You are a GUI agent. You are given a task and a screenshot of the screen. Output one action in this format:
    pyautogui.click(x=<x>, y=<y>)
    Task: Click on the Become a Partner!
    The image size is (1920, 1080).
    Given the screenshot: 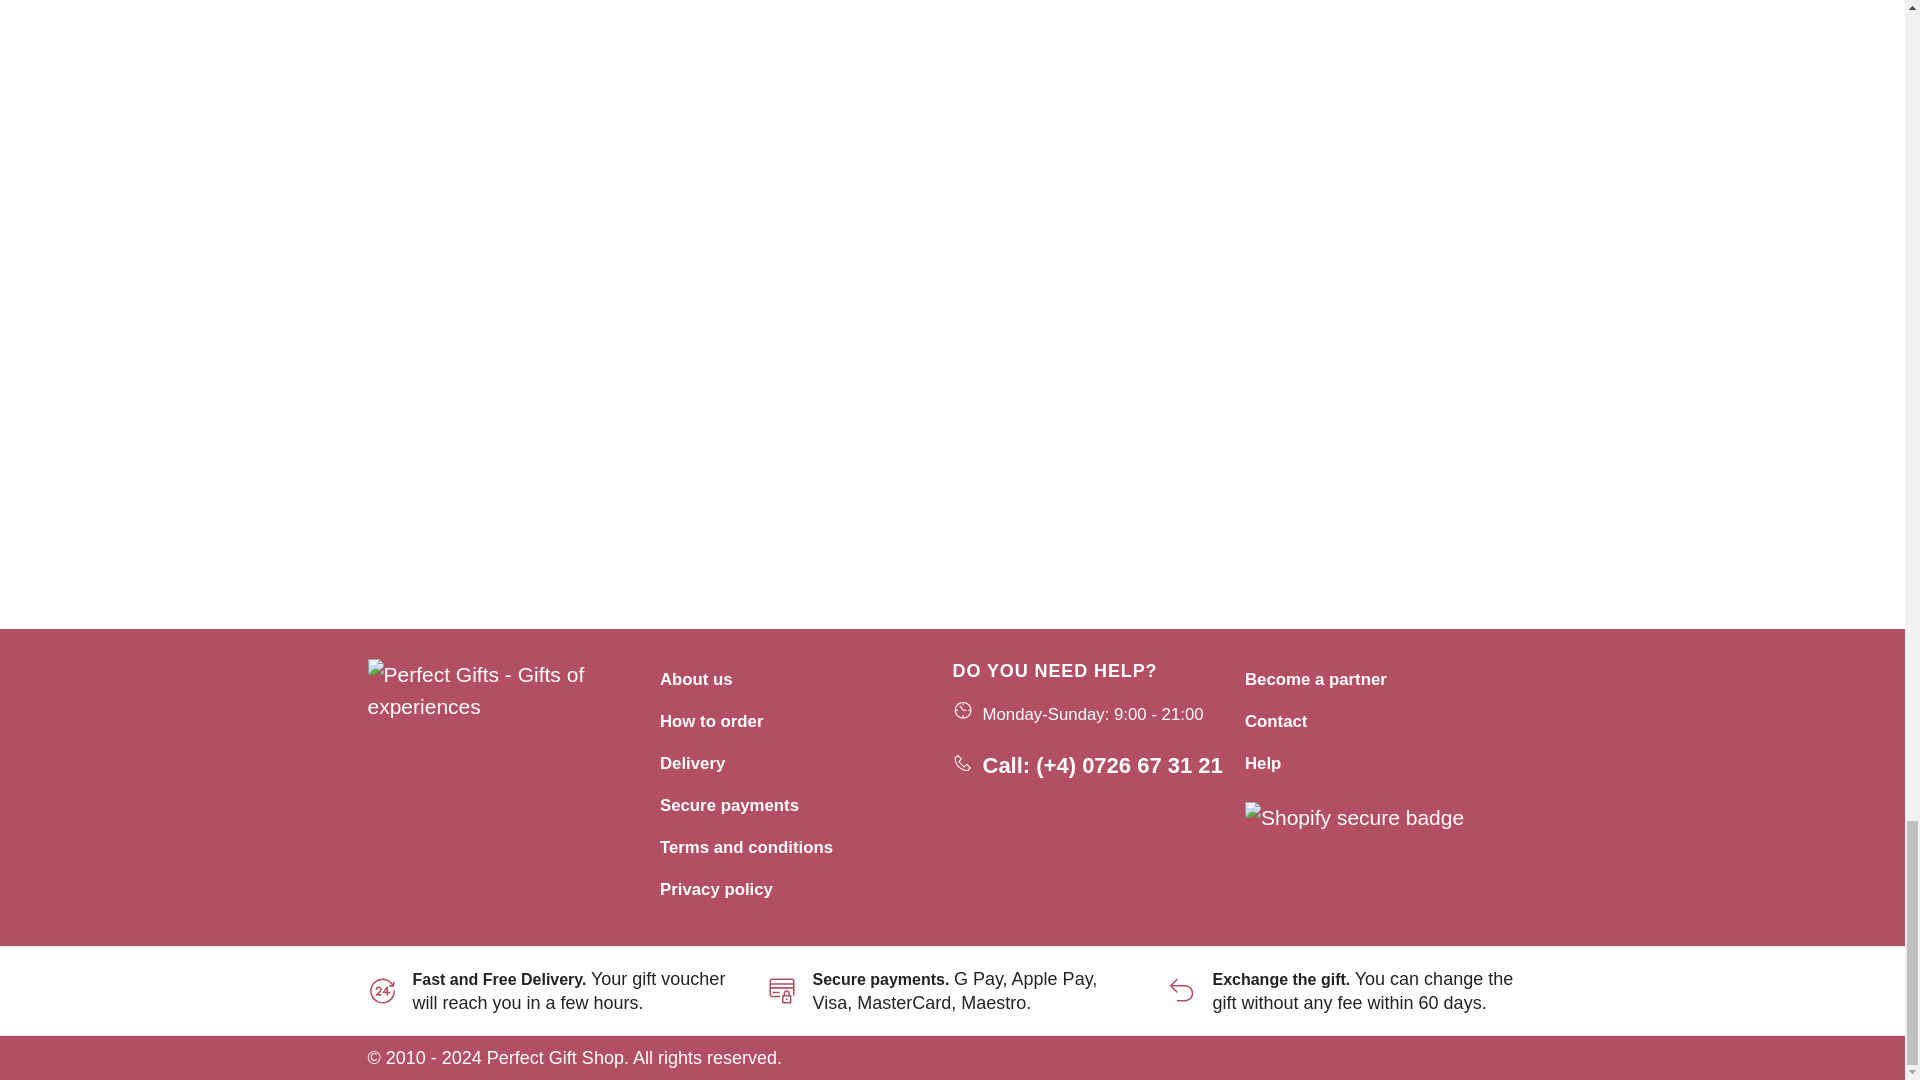 What is the action you would take?
    pyautogui.click(x=1315, y=679)
    